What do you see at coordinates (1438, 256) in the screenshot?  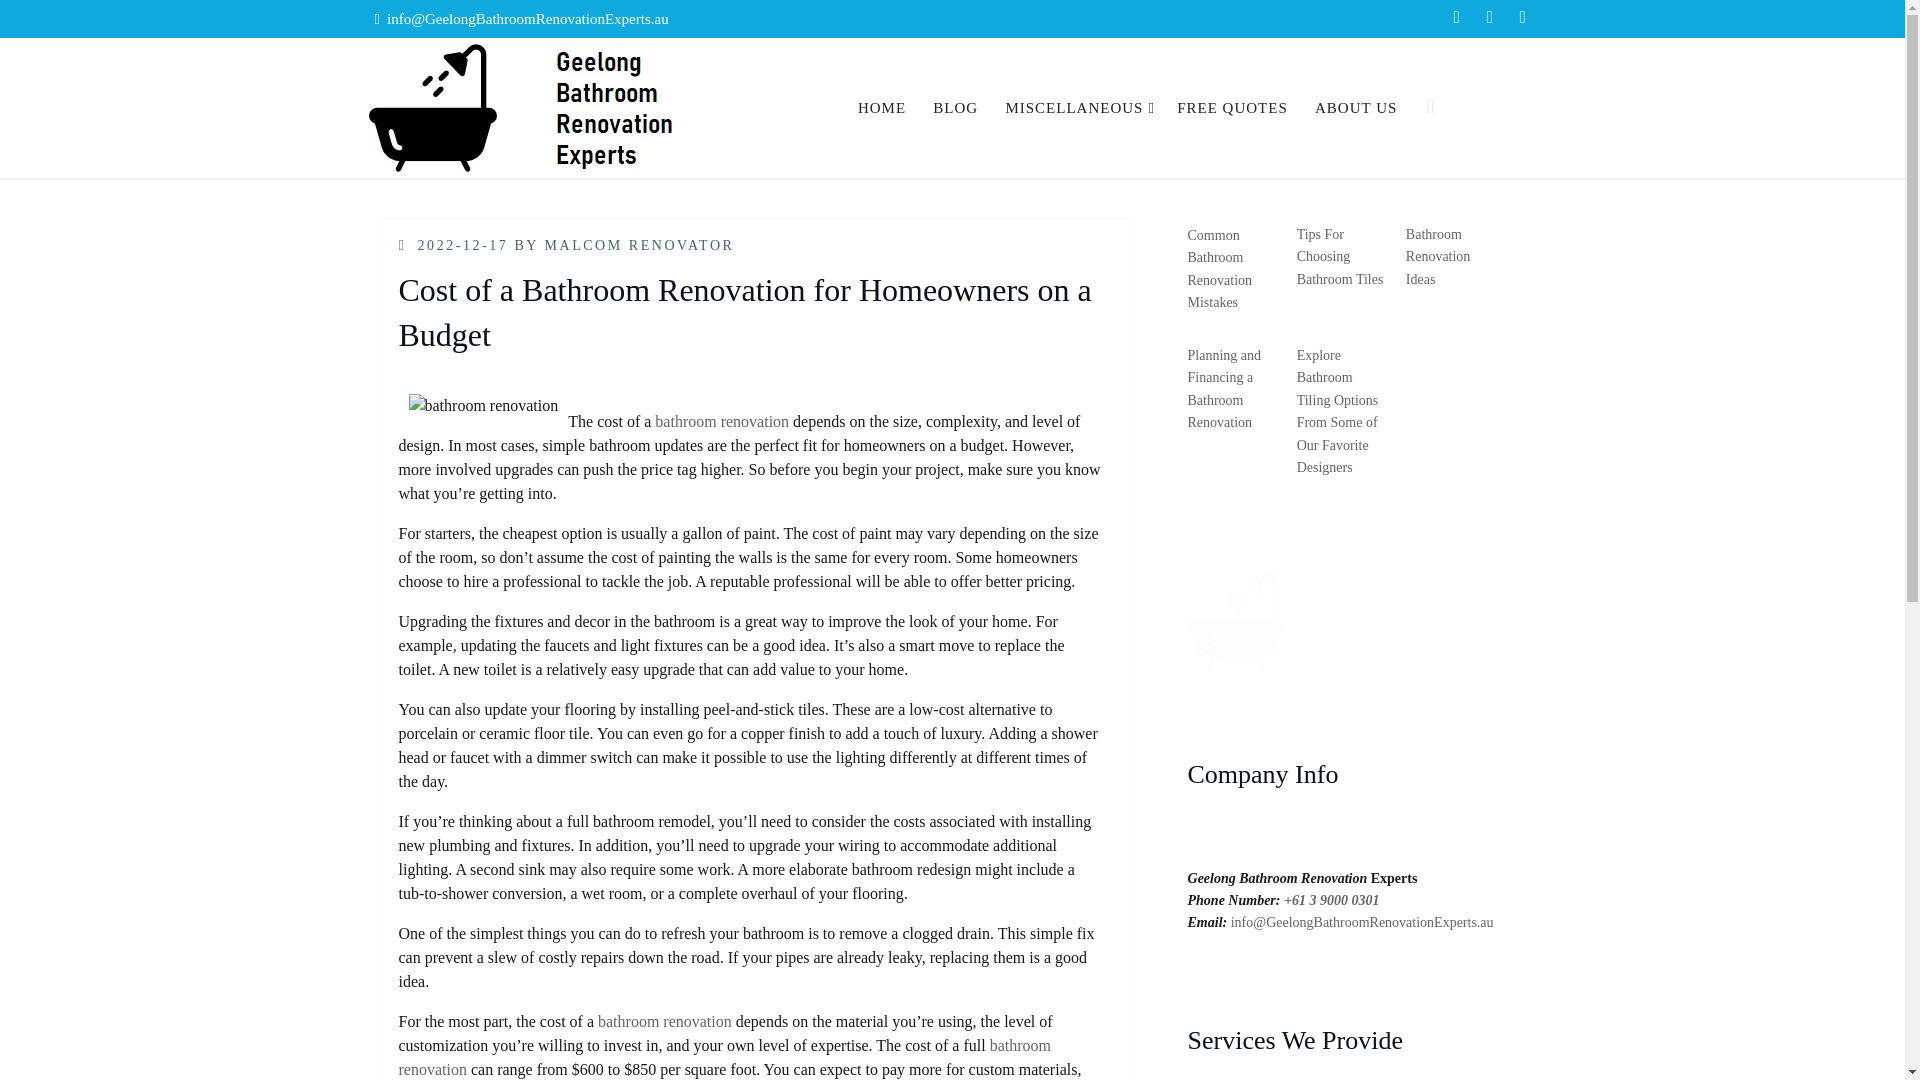 I see `Bathroom Renovation Ideas` at bounding box center [1438, 256].